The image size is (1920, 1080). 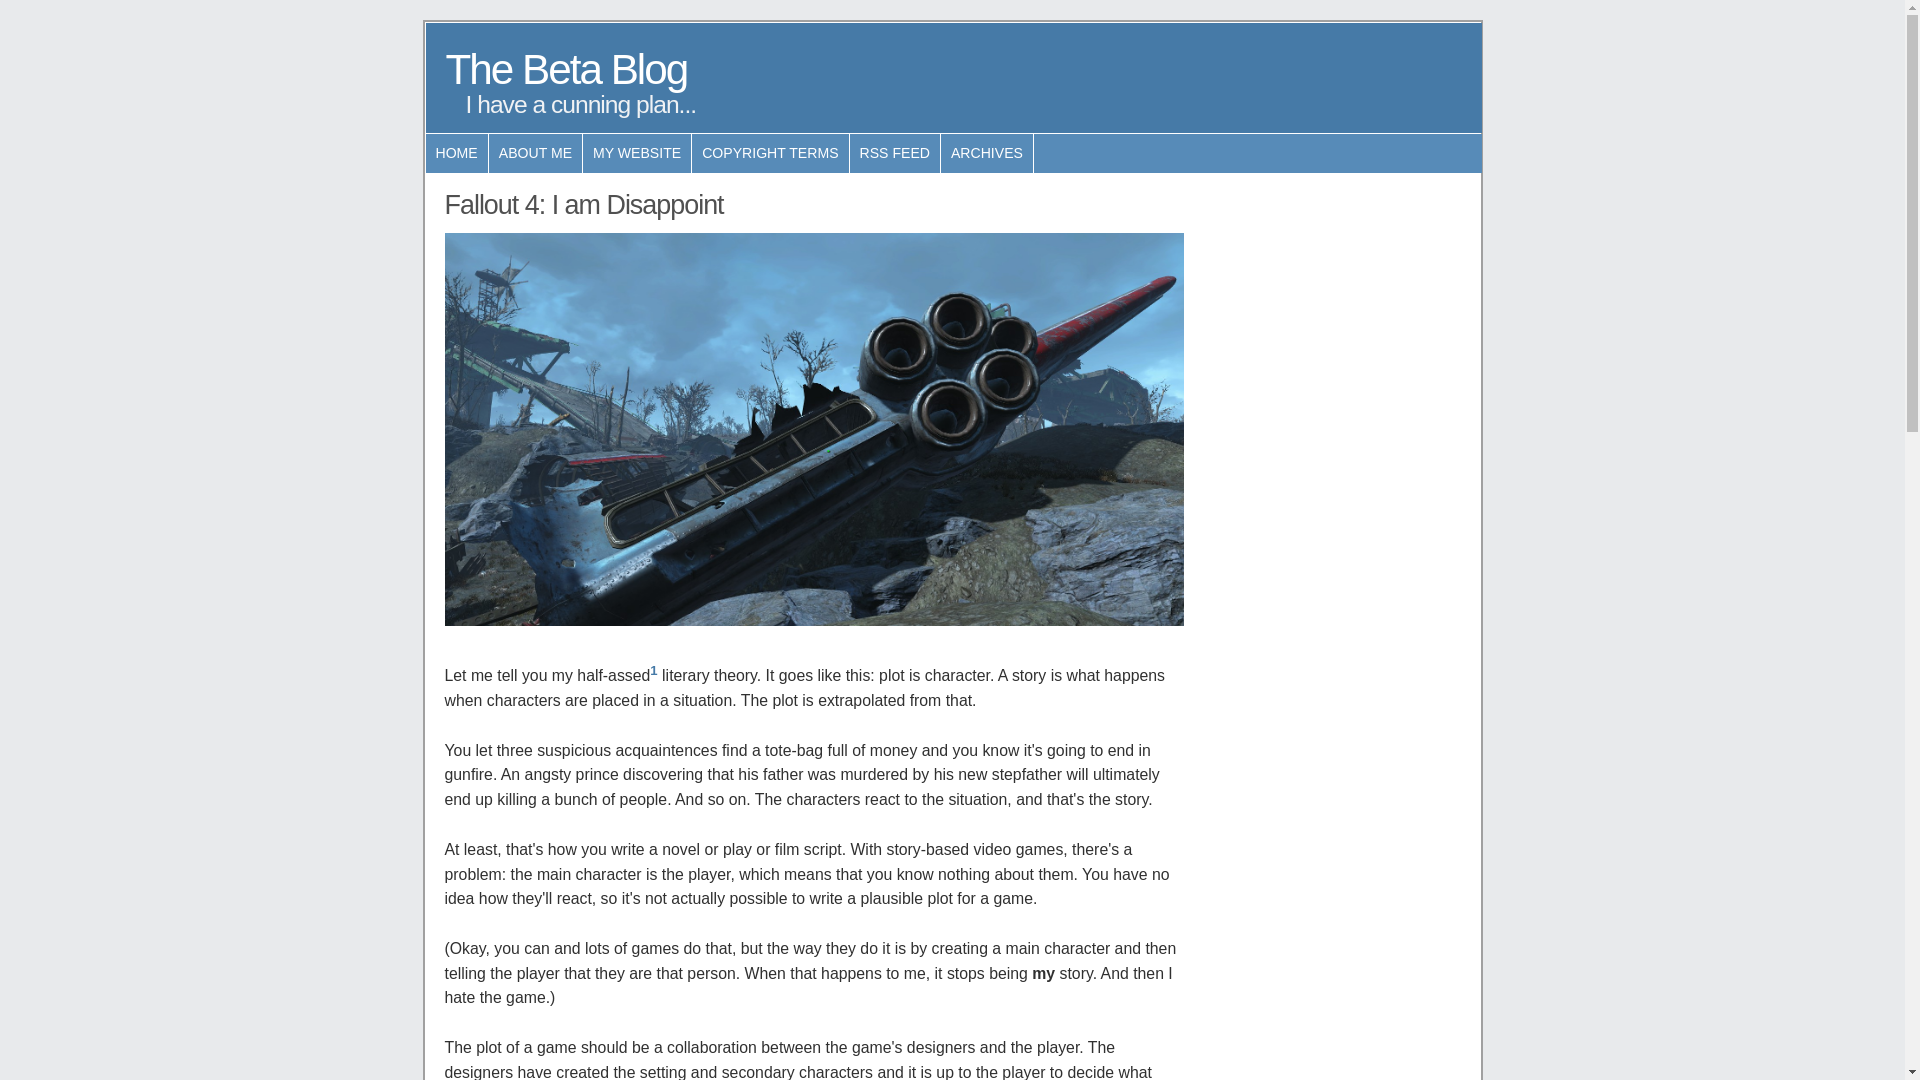 I want to click on HOME, so click(x=457, y=154).